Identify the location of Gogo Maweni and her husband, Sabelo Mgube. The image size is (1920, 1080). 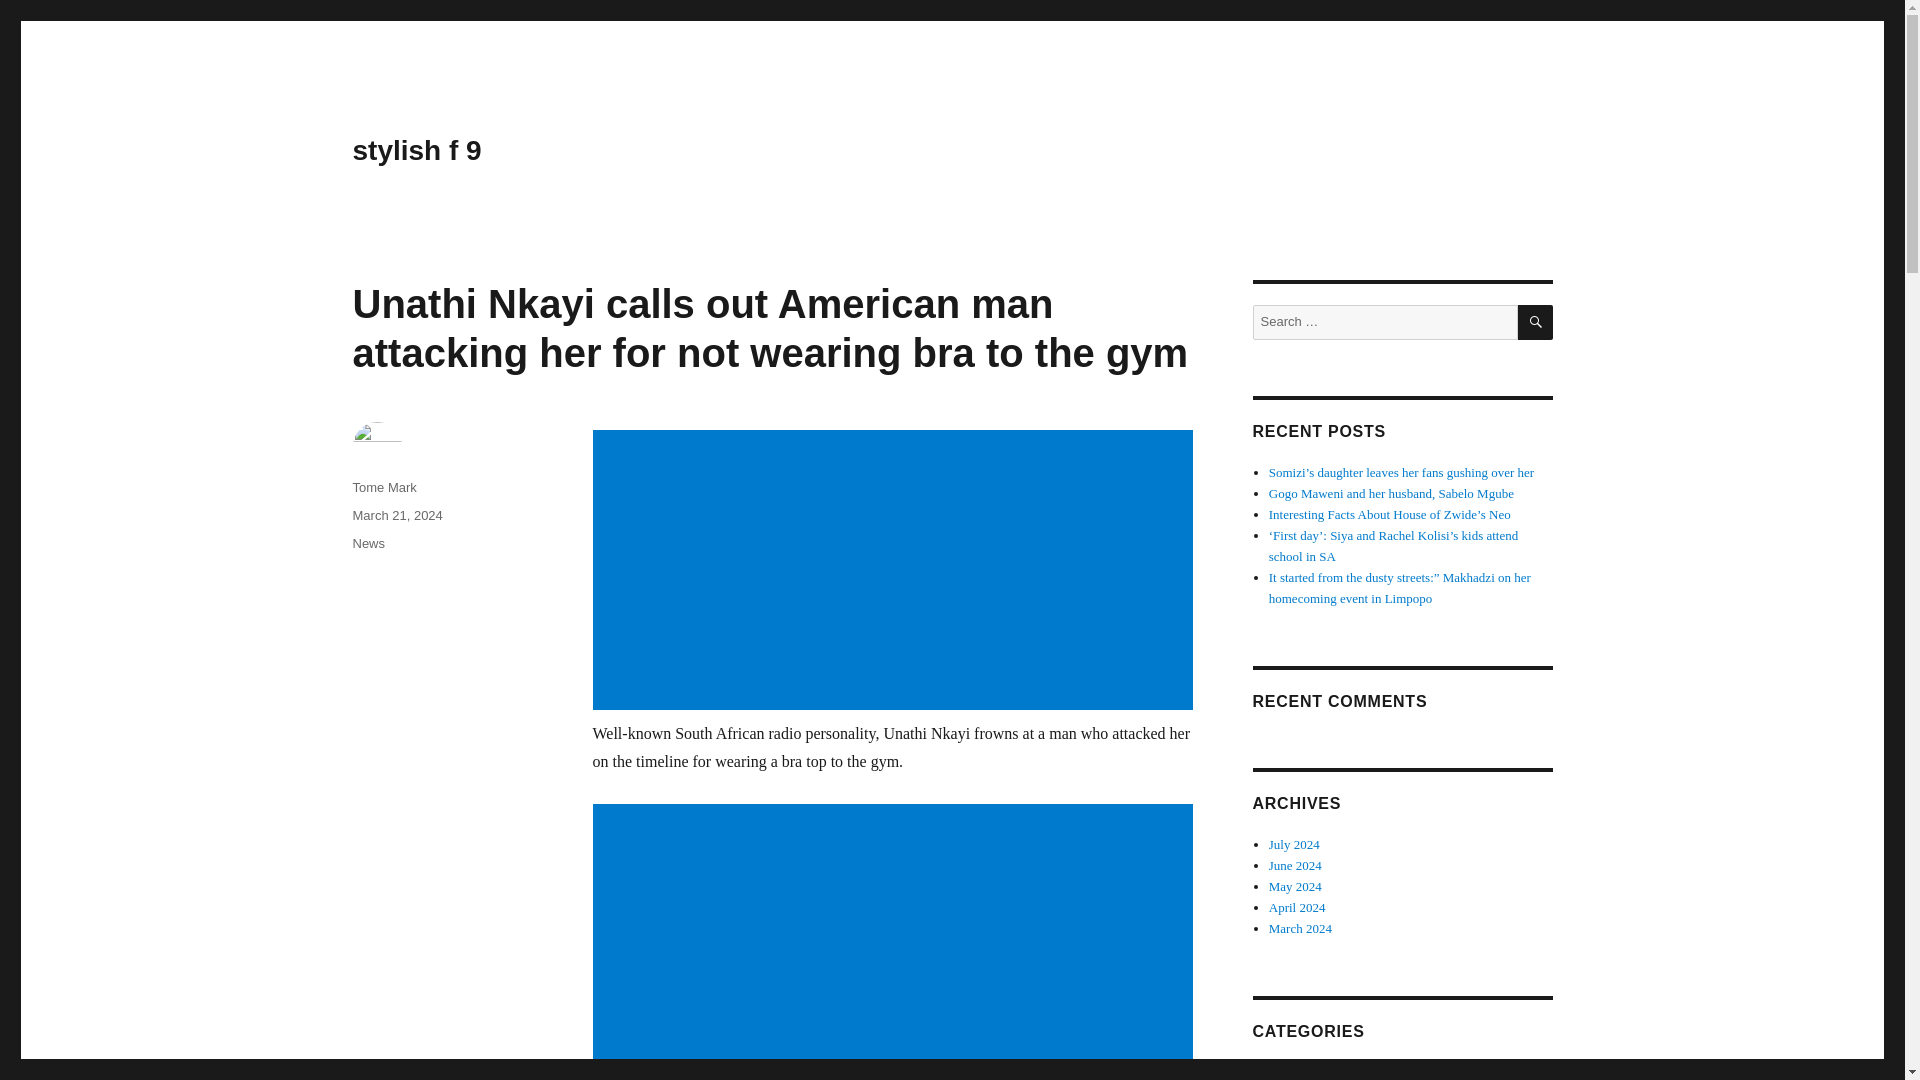
(1392, 494).